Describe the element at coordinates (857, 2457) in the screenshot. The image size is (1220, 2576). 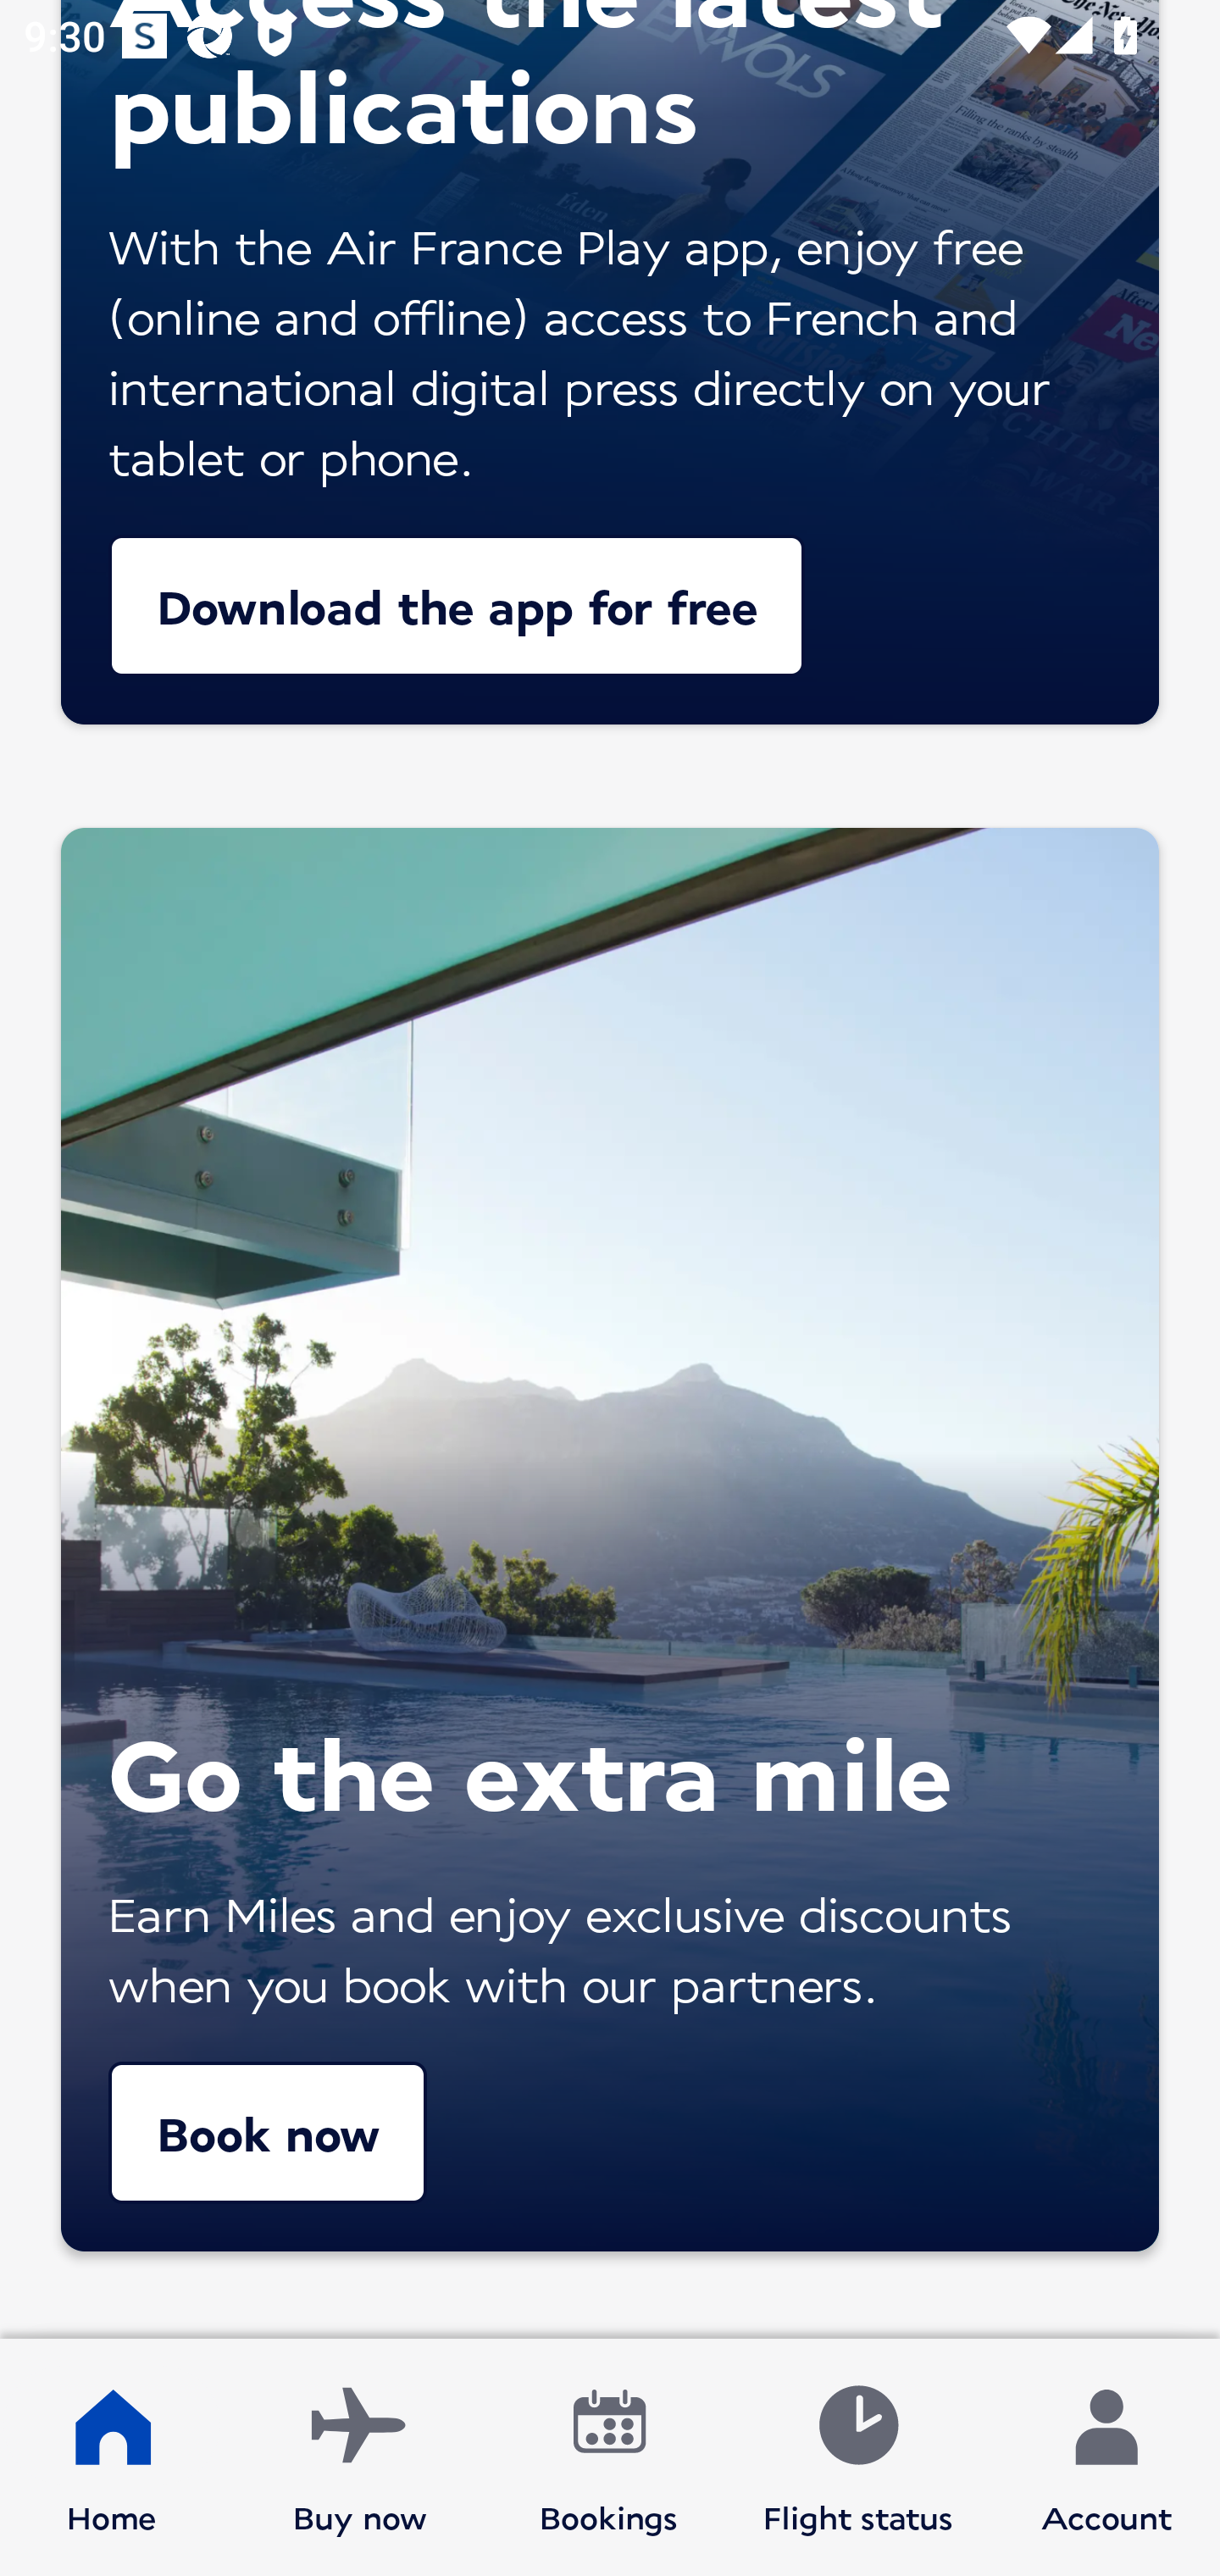
I see `Flight status` at that location.